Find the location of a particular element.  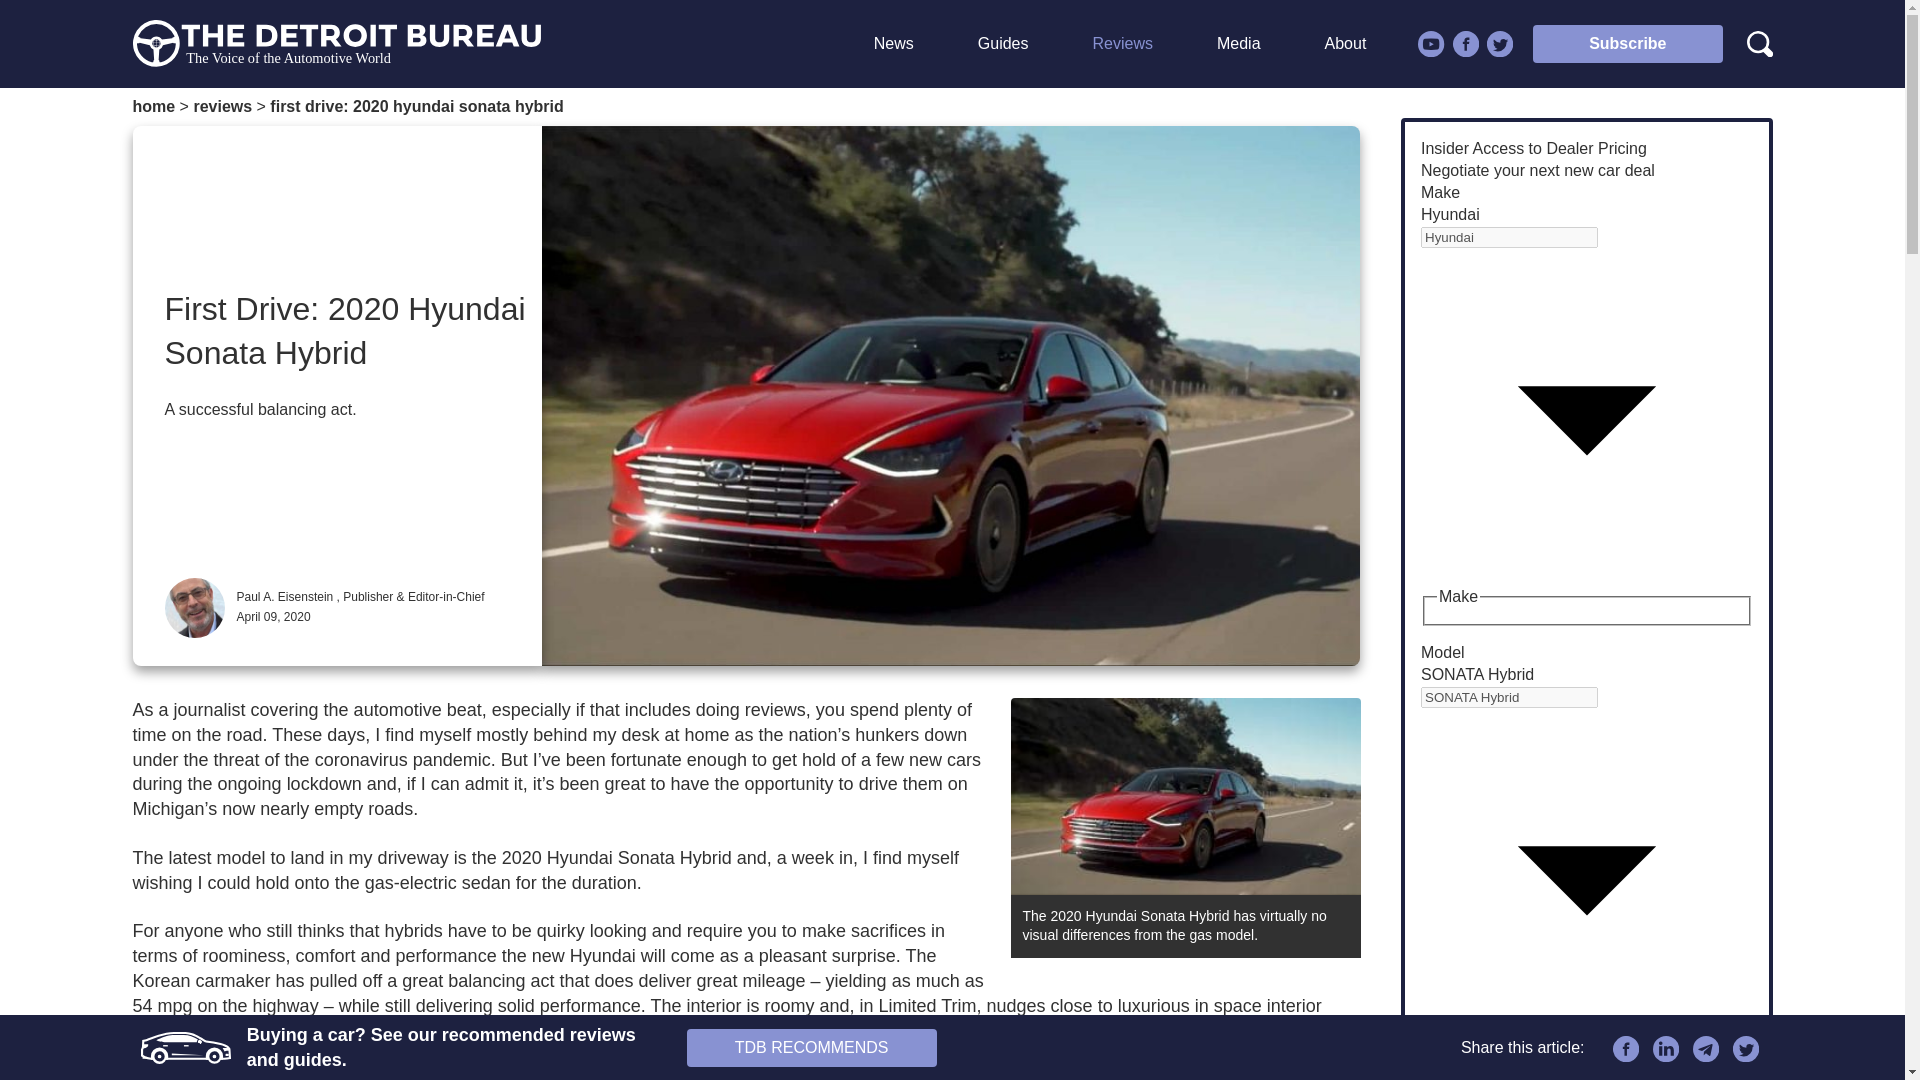

Reviews is located at coordinates (1122, 44).